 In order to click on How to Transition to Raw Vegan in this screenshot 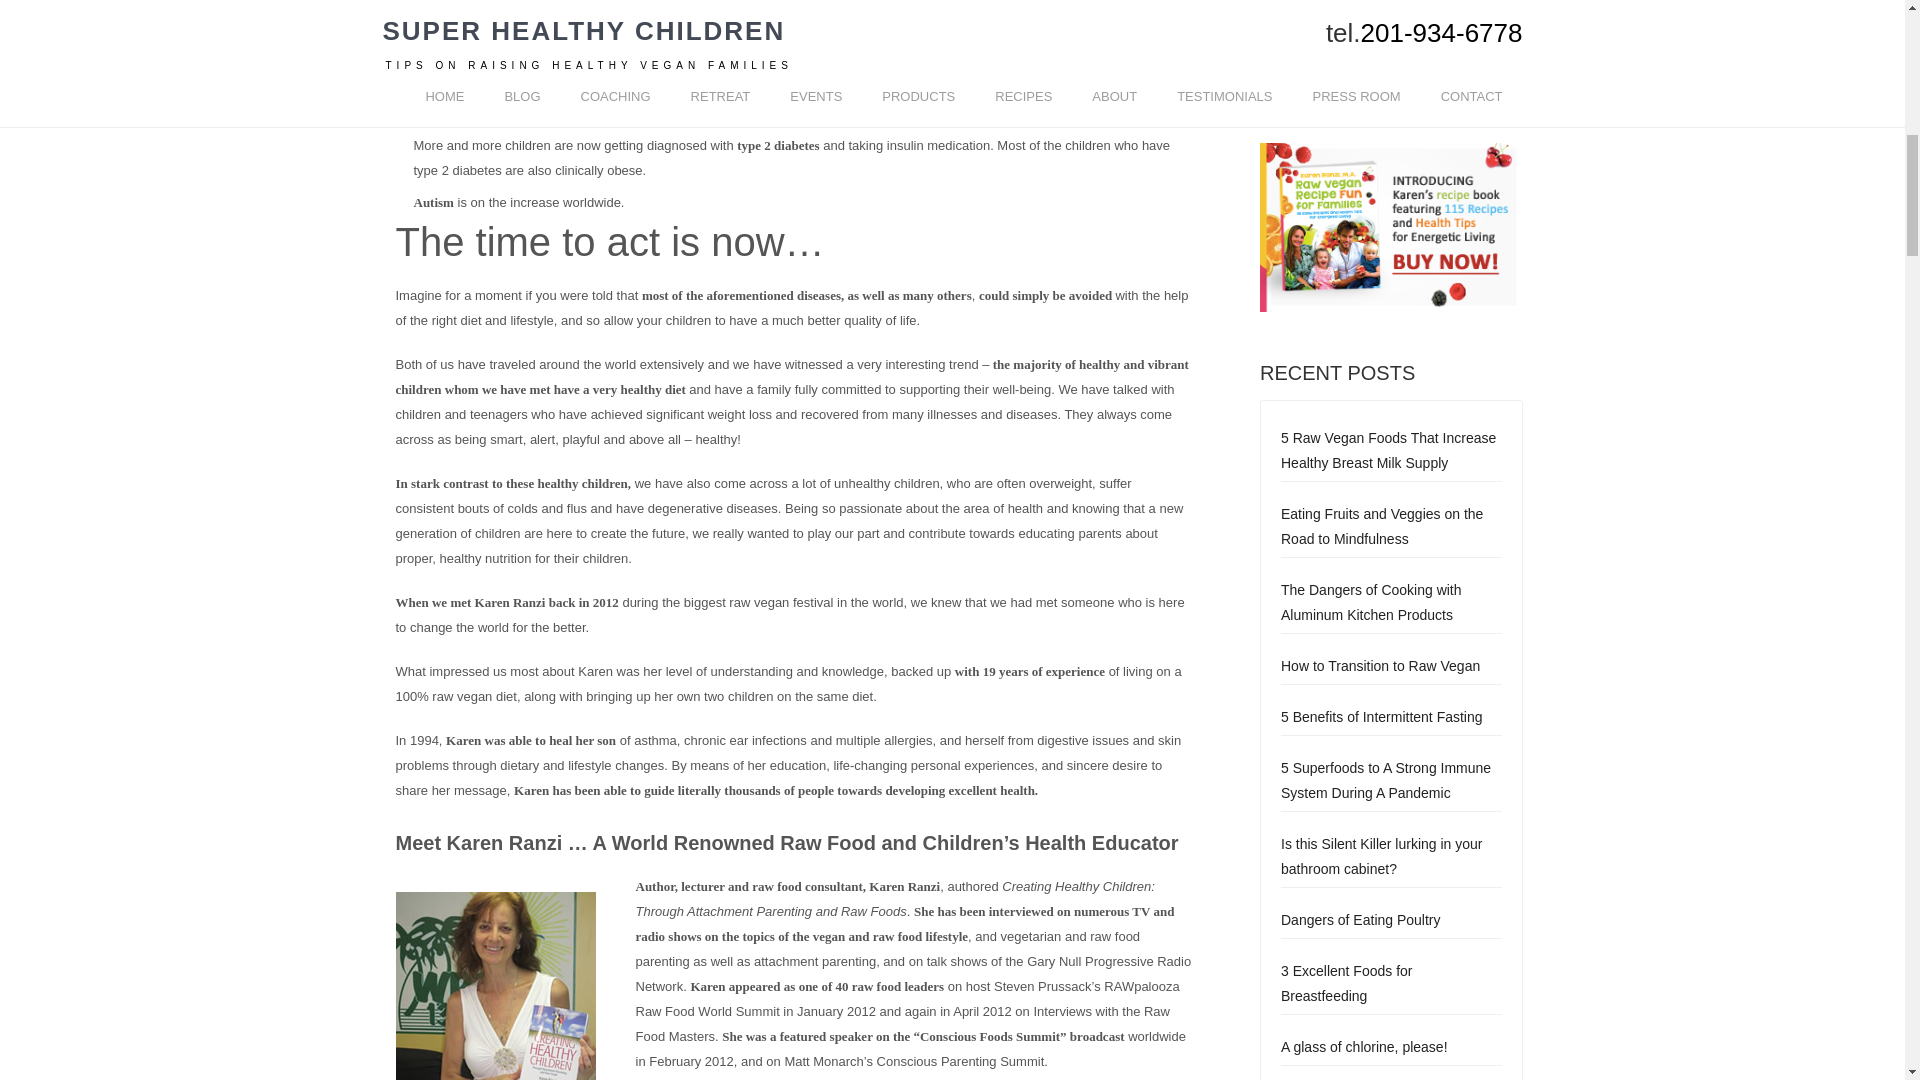, I will do `click(1380, 665)`.